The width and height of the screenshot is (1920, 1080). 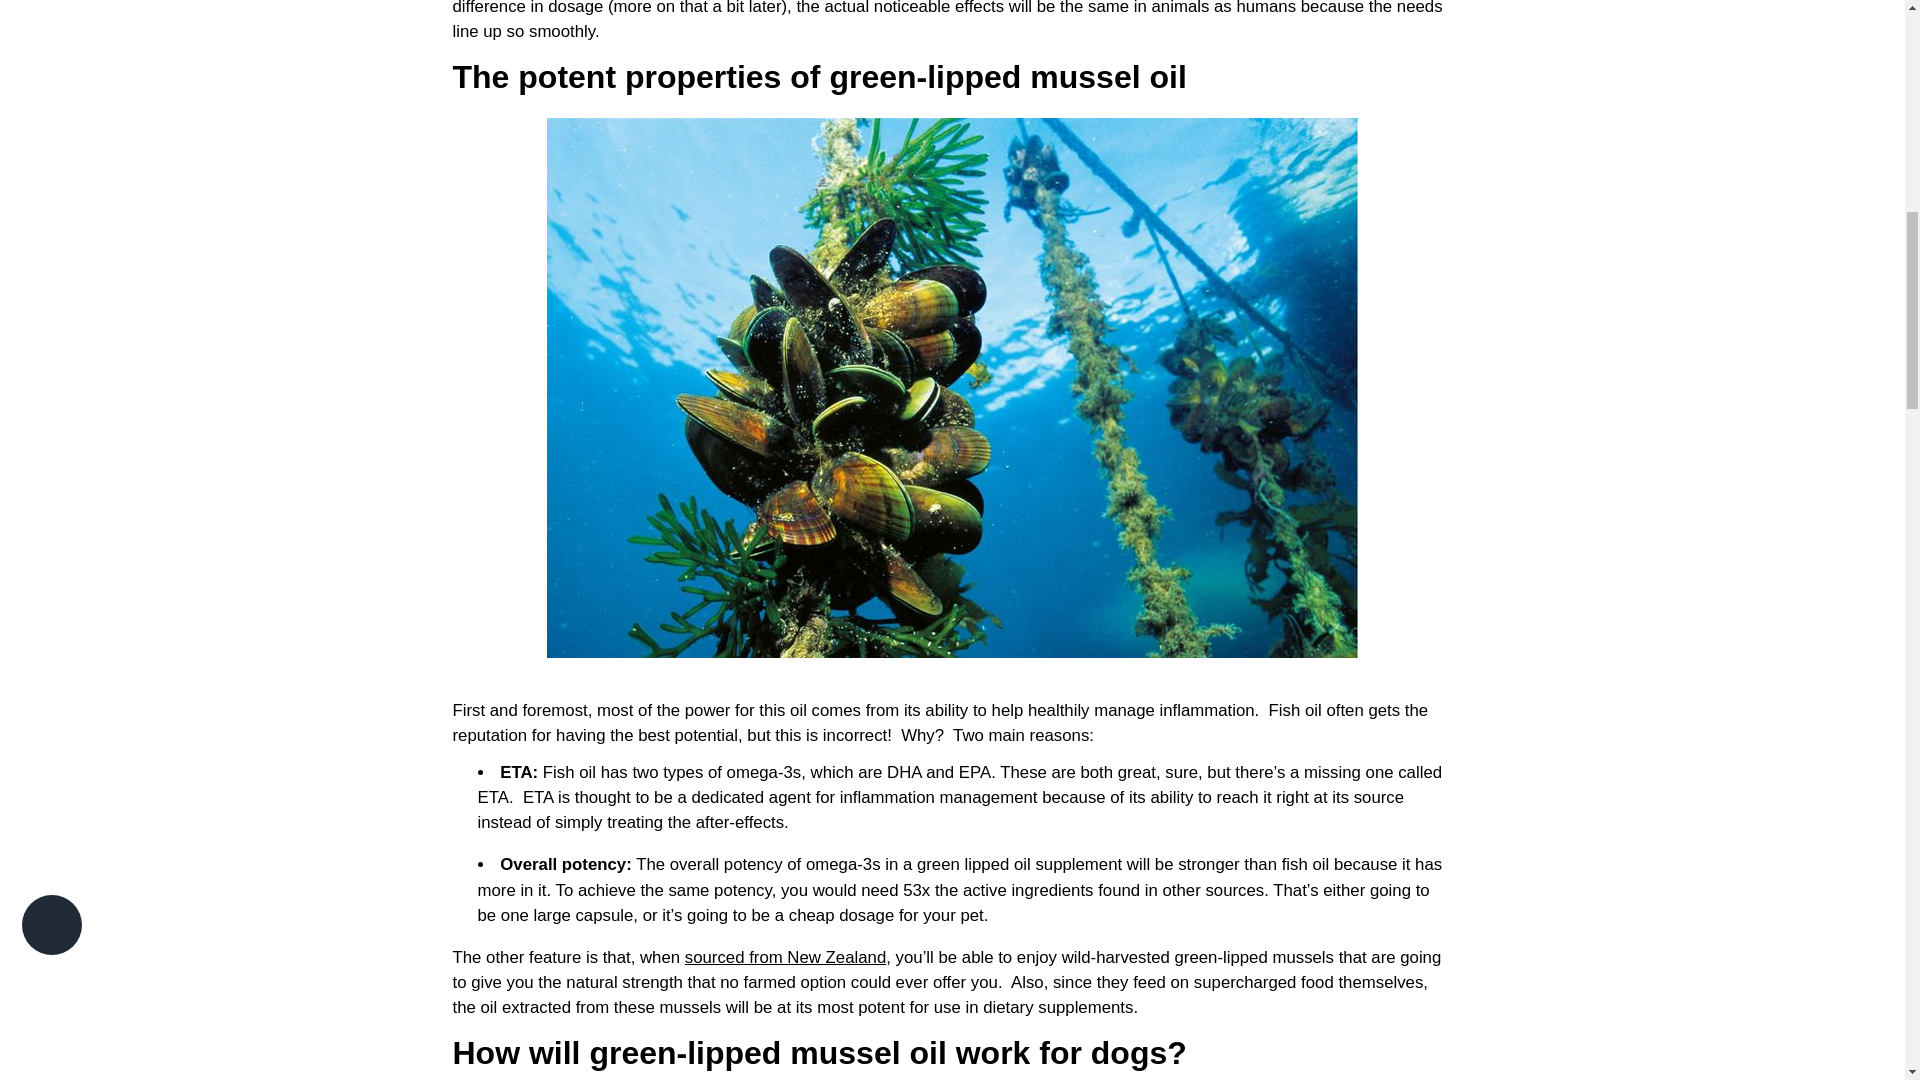 I want to click on Source, so click(x=785, y=957).